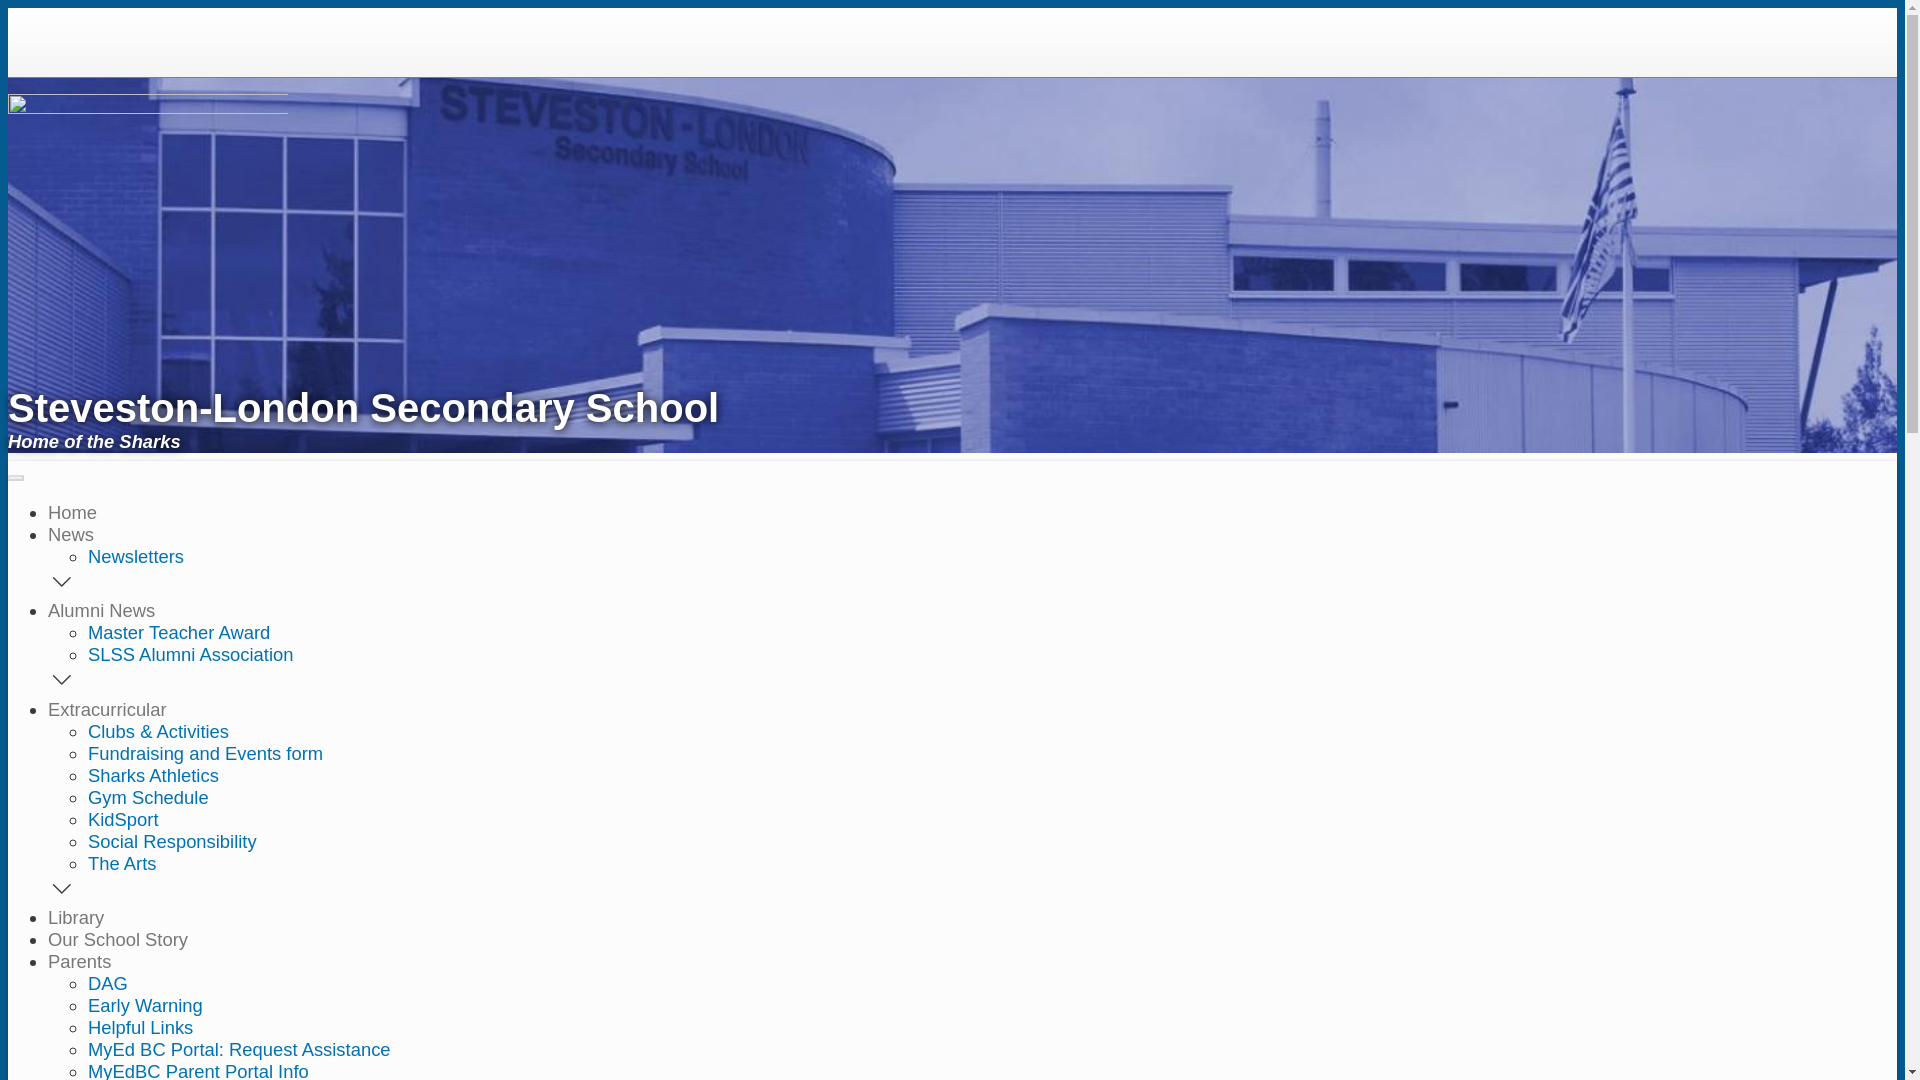 The image size is (1920, 1080). I want to click on Fundraising and Events form, so click(206, 754).